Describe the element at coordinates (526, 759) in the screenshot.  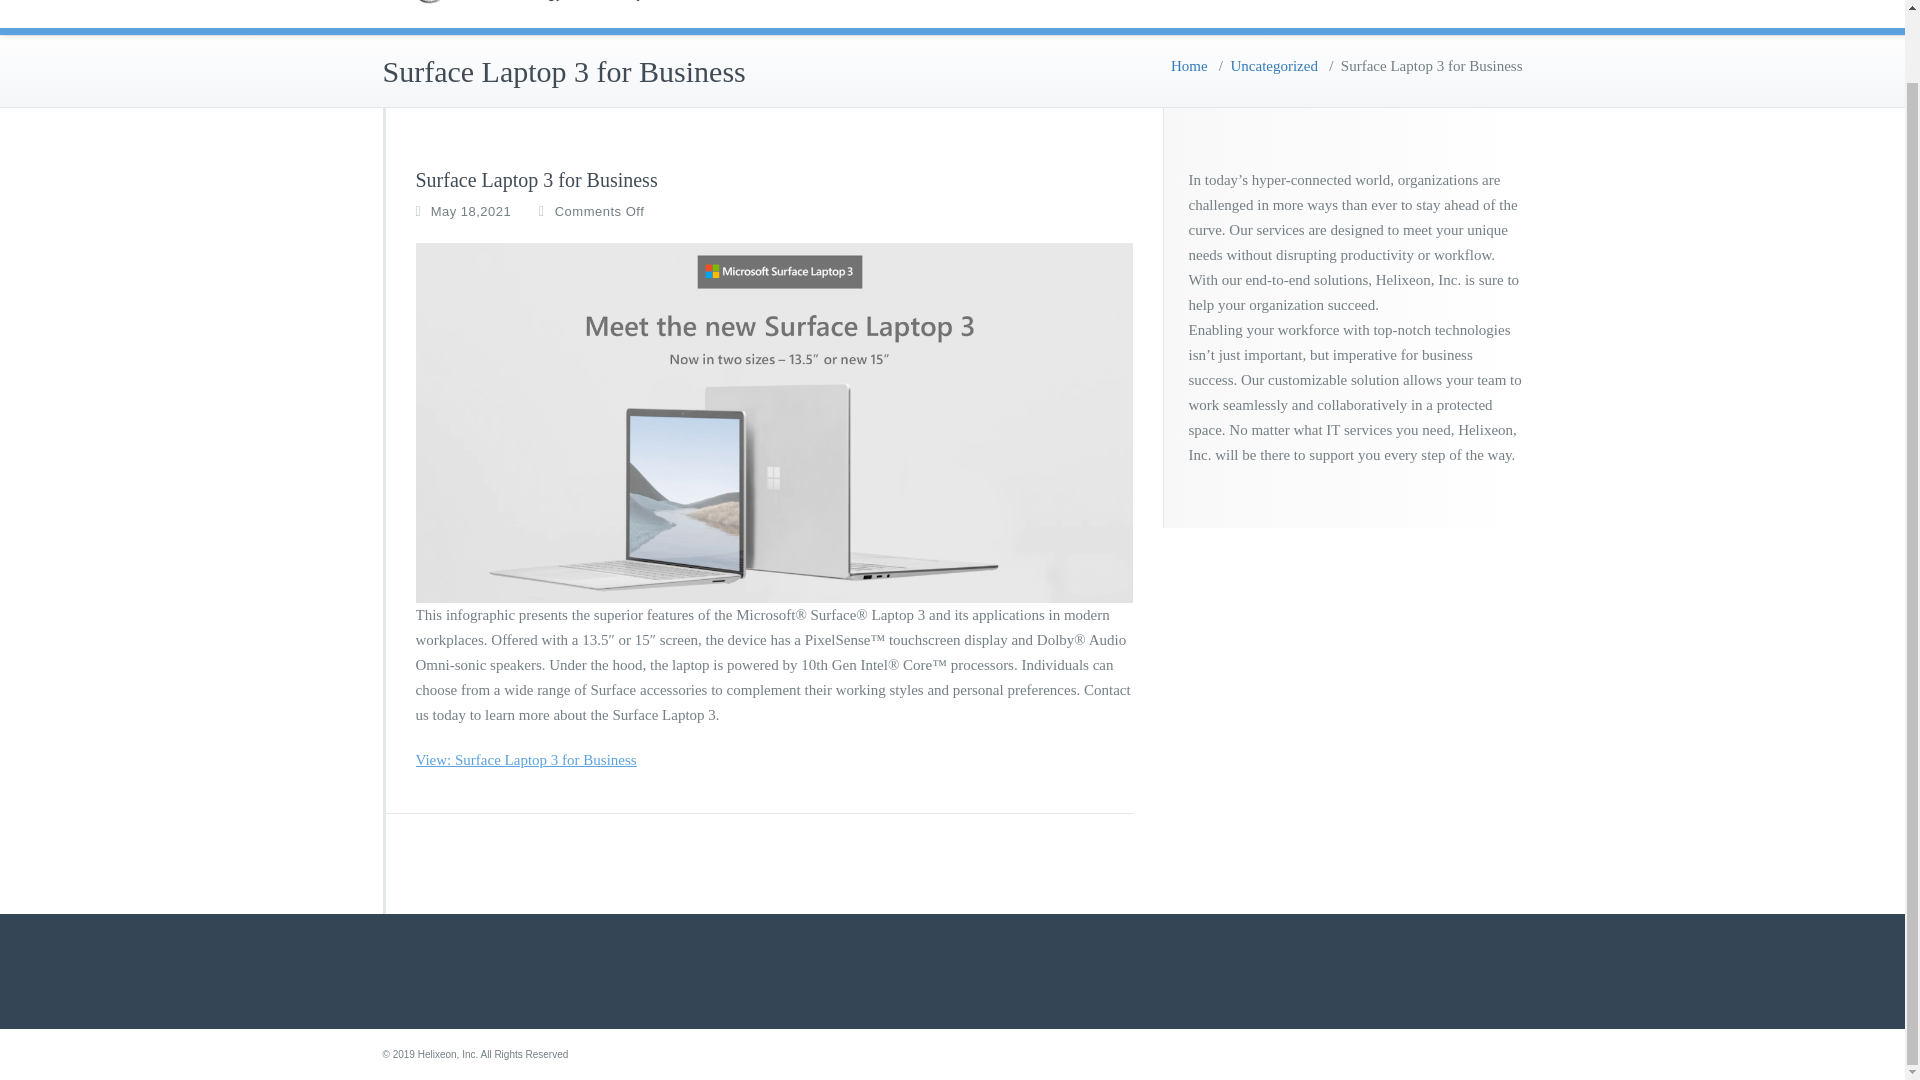
I see `View: Surface Laptop 3 for Business` at that location.